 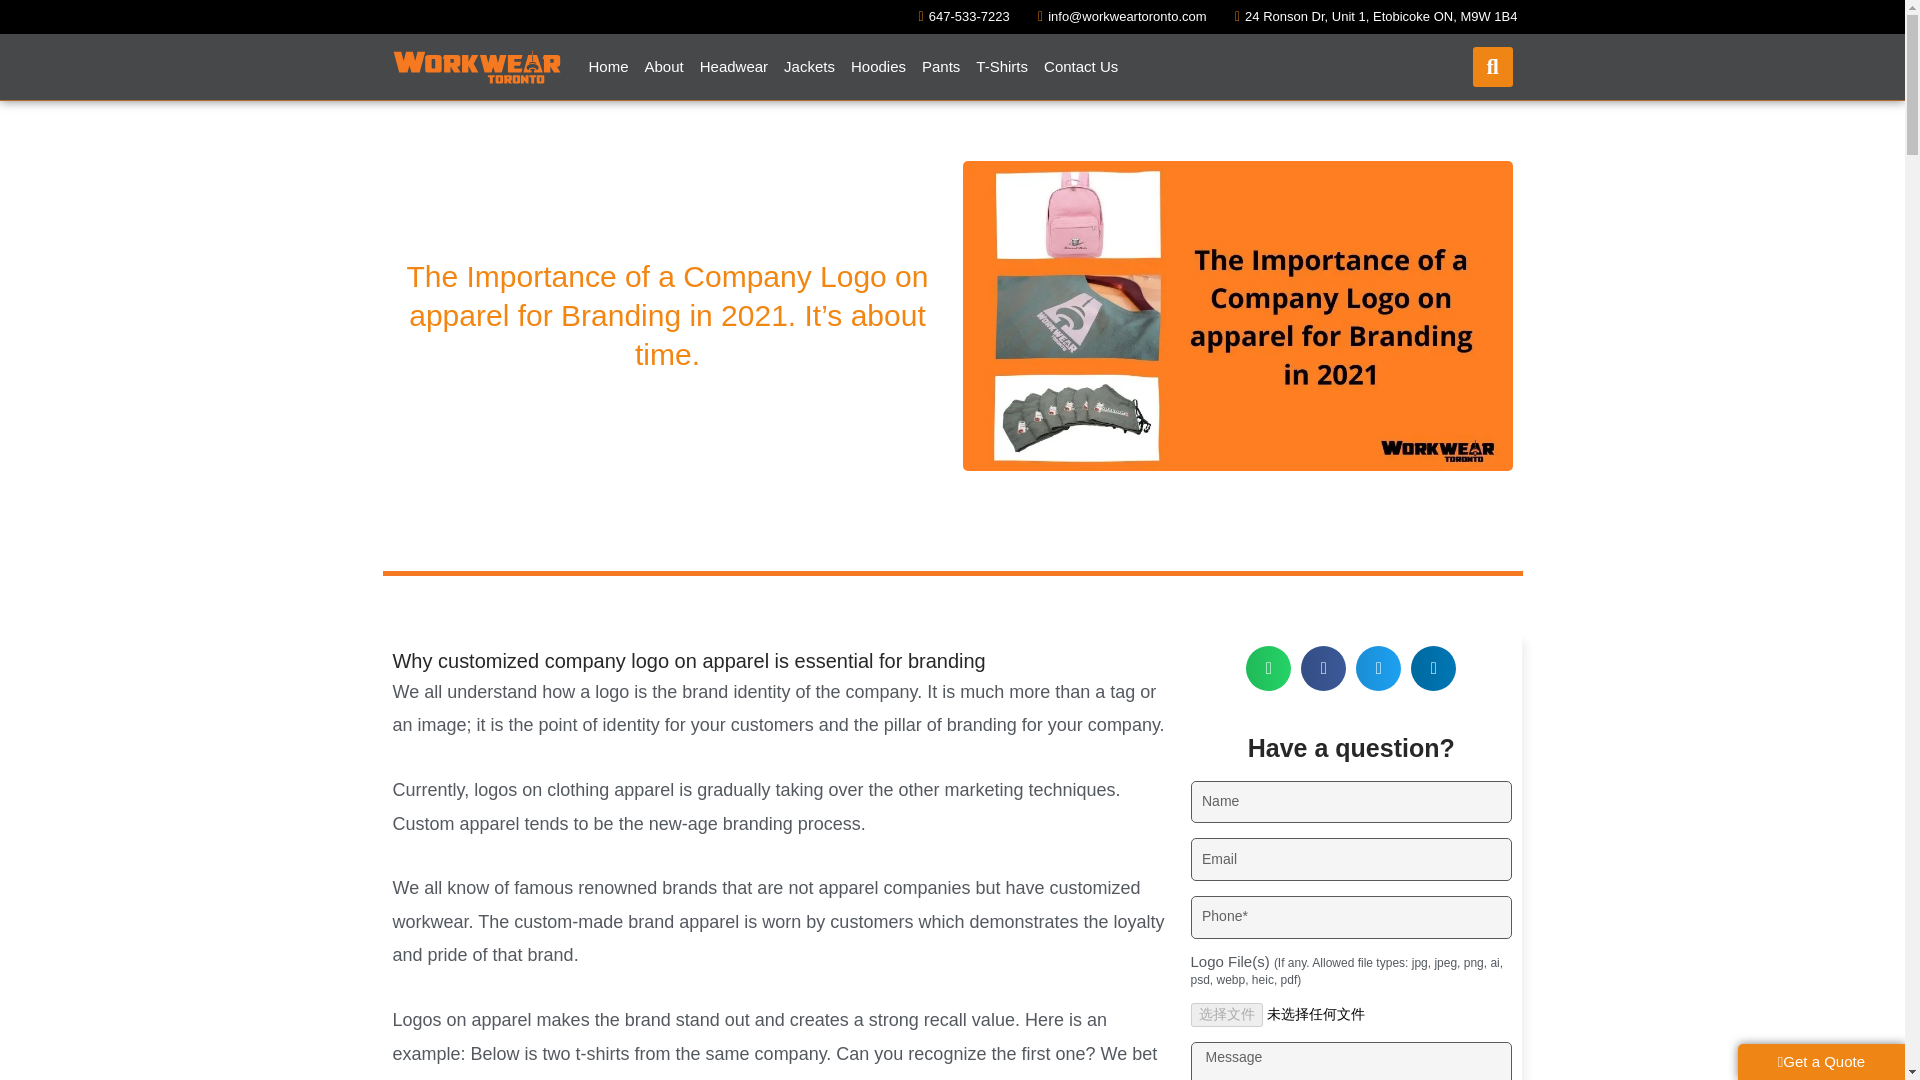 I want to click on Headwear, so click(x=733, y=66).